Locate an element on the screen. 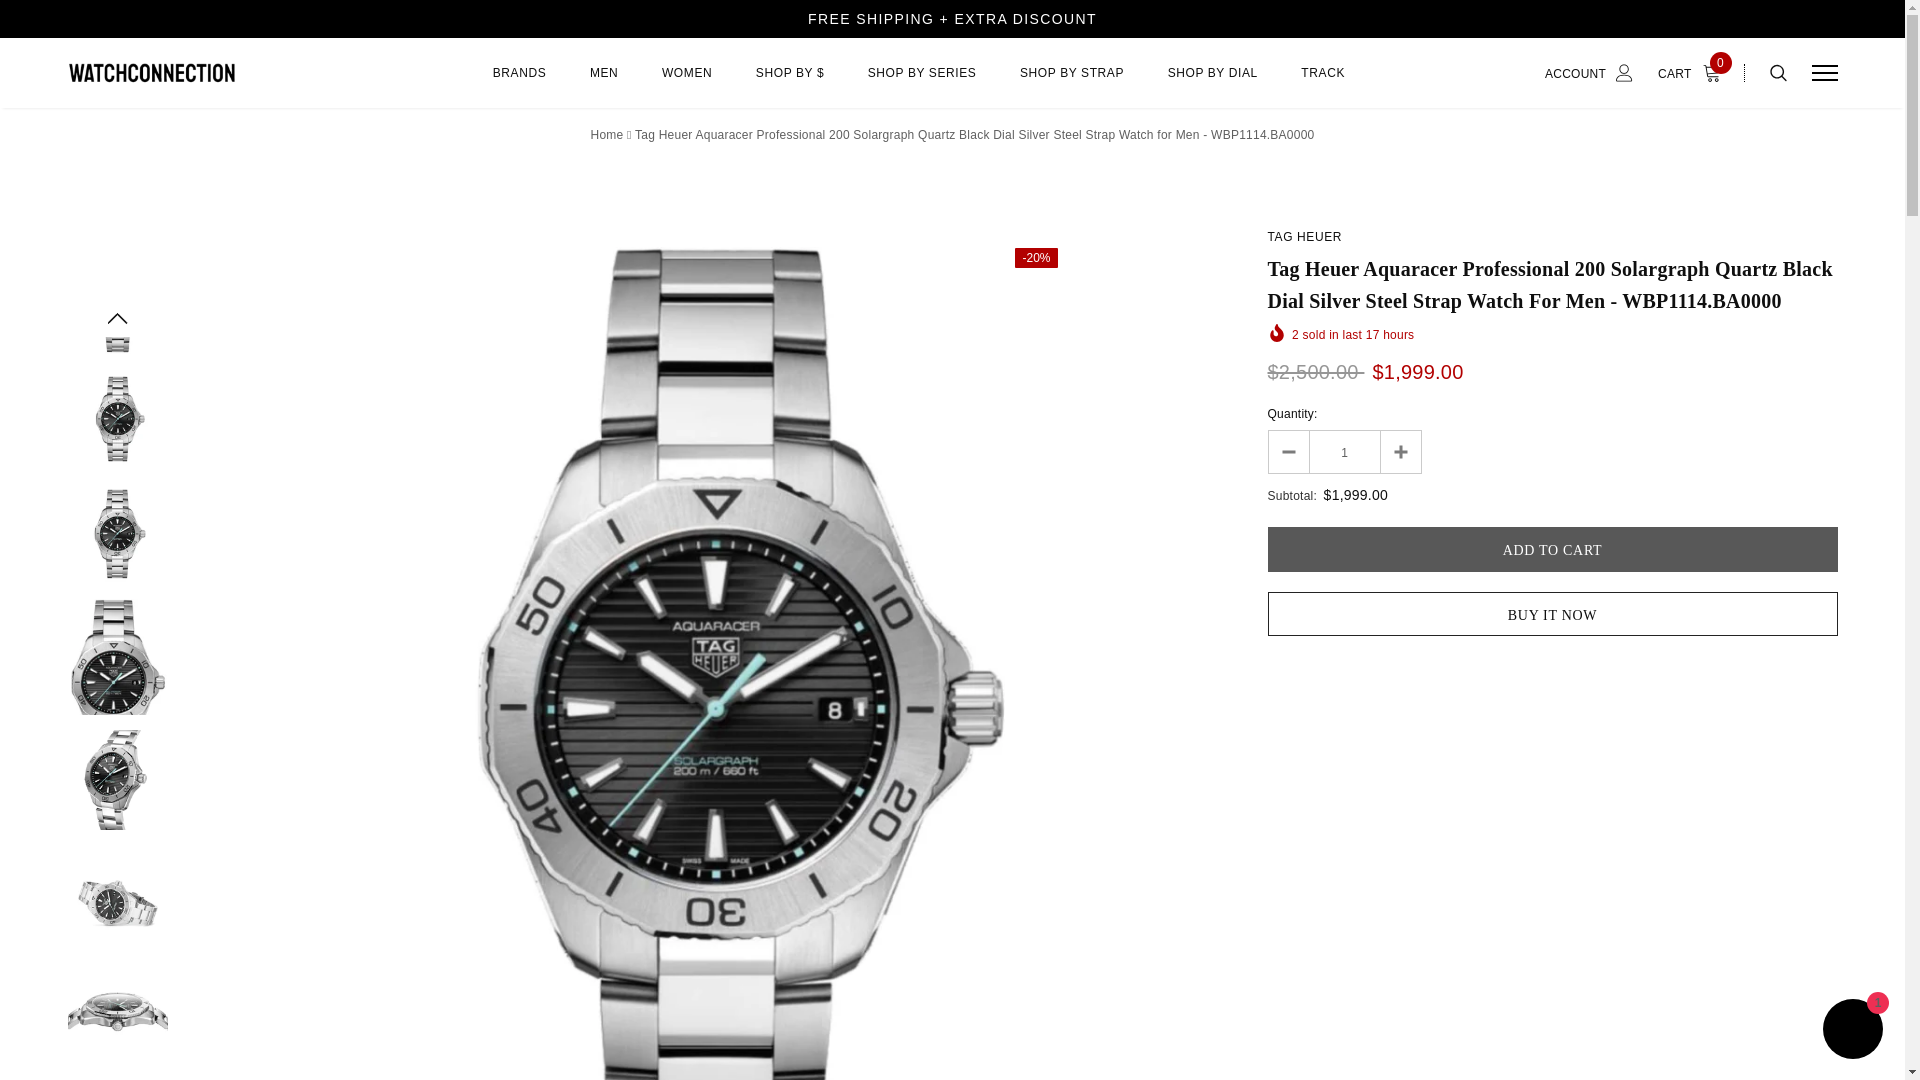 Image resolution: width=1920 pixels, height=1080 pixels. 1 is located at coordinates (1344, 452).